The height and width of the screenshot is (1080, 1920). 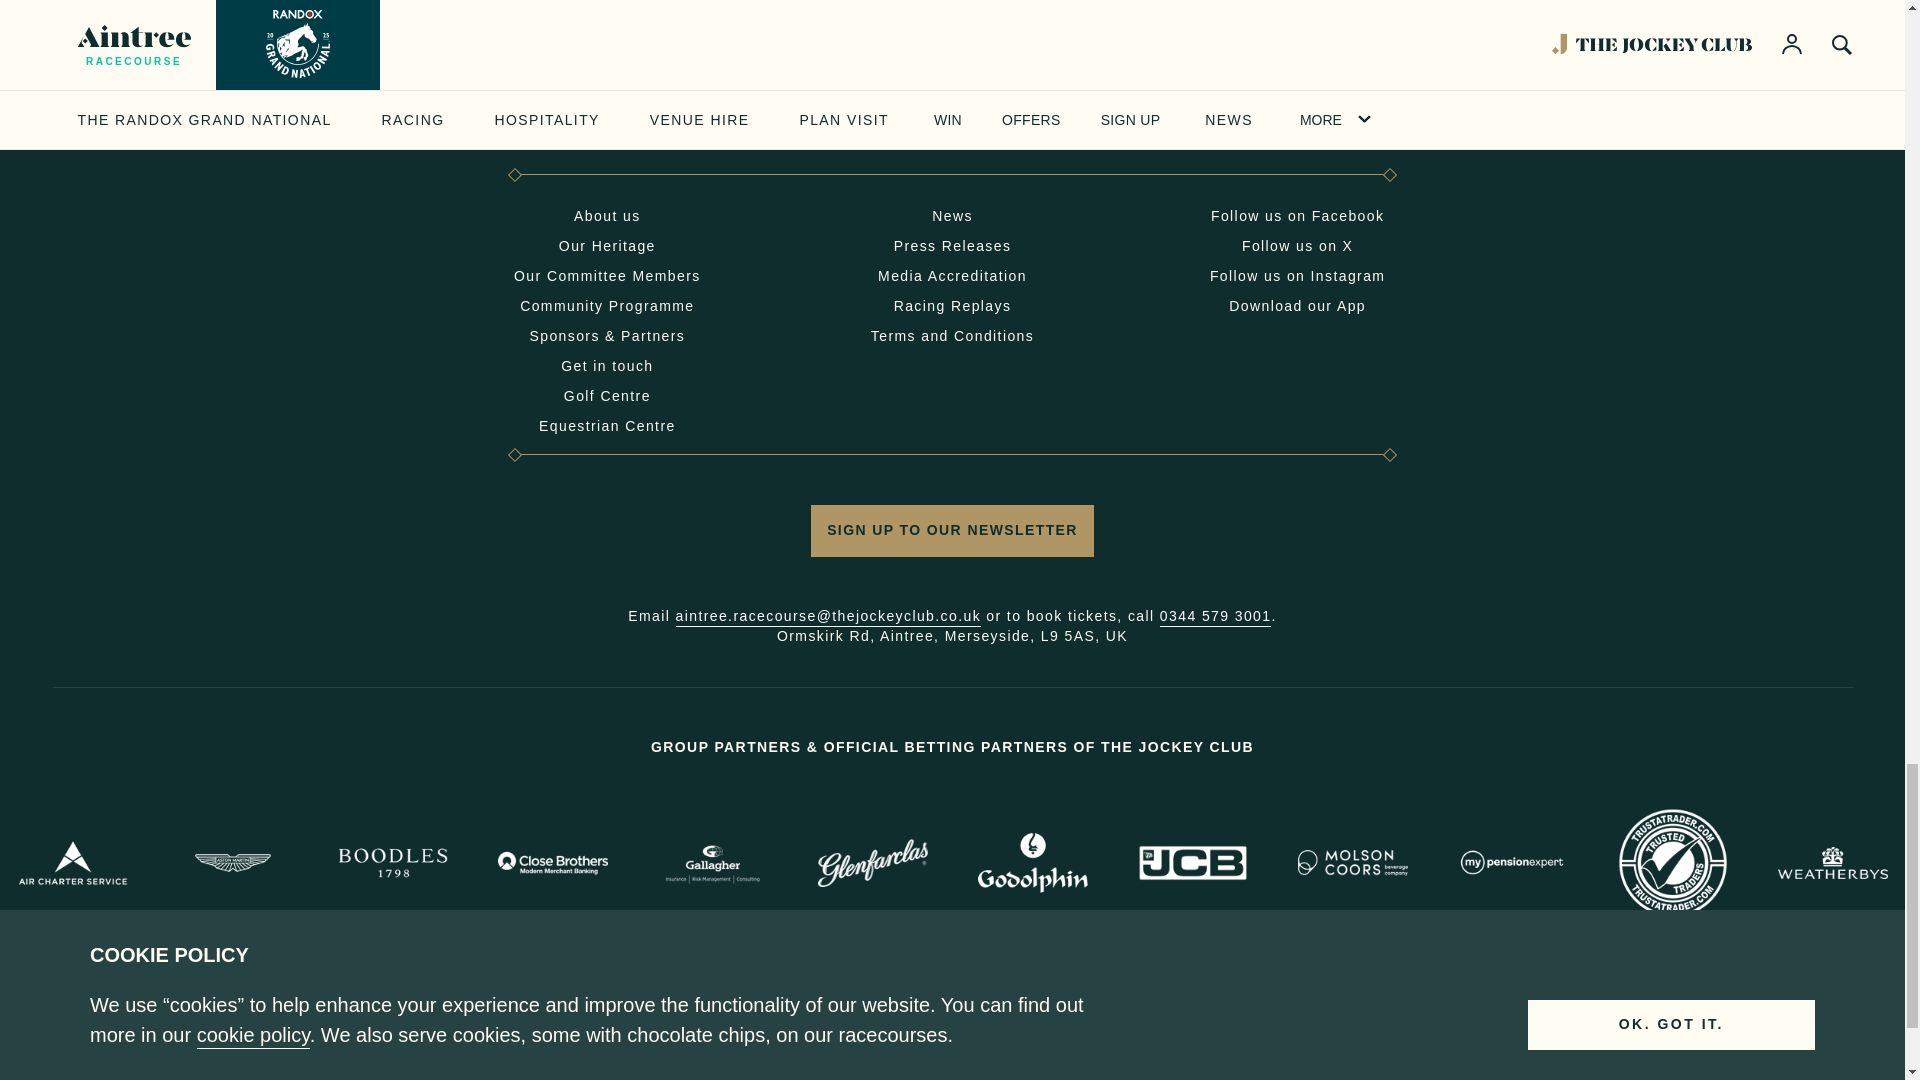 What do you see at coordinates (1673, 862) in the screenshot?
I see `TrustATrader` at bounding box center [1673, 862].